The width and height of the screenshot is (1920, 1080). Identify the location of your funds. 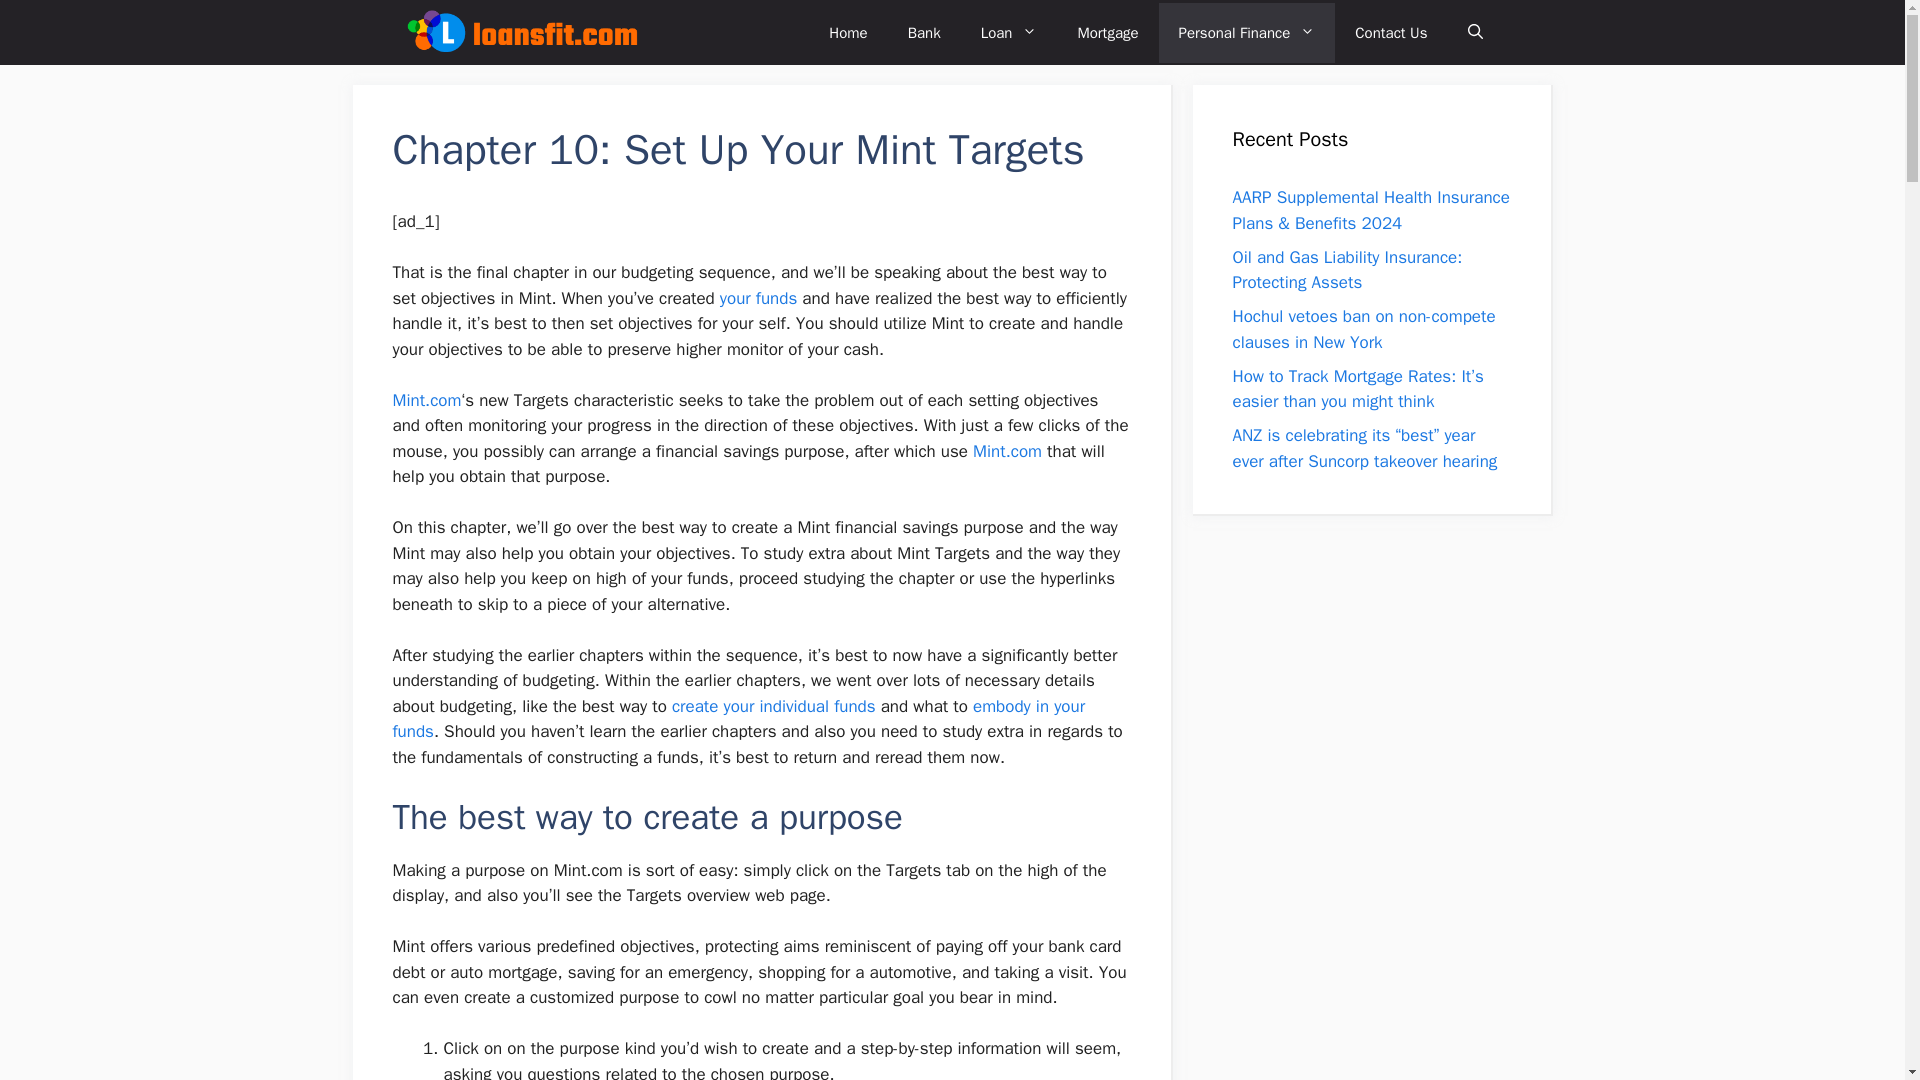
(758, 298).